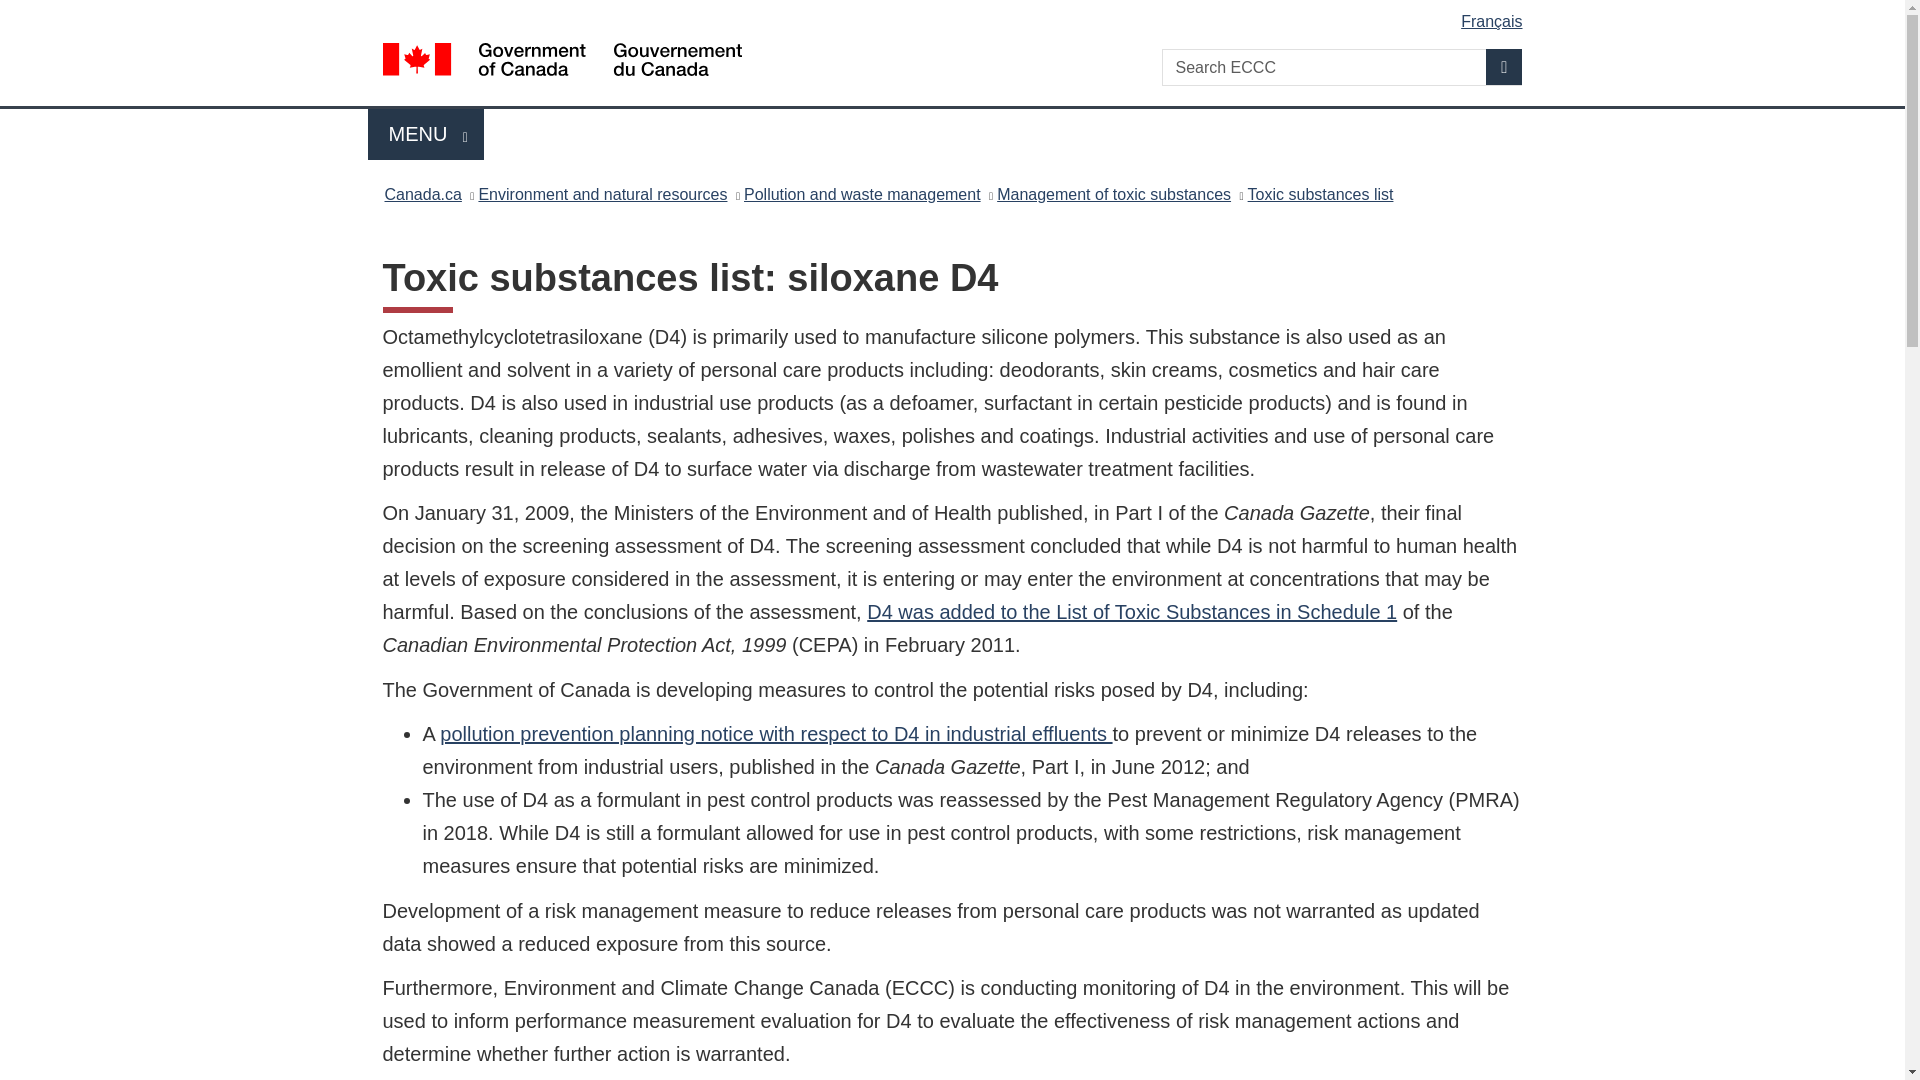  What do you see at coordinates (862, 194) in the screenshot?
I see `Canada.ca` at bounding box center [862, 194].